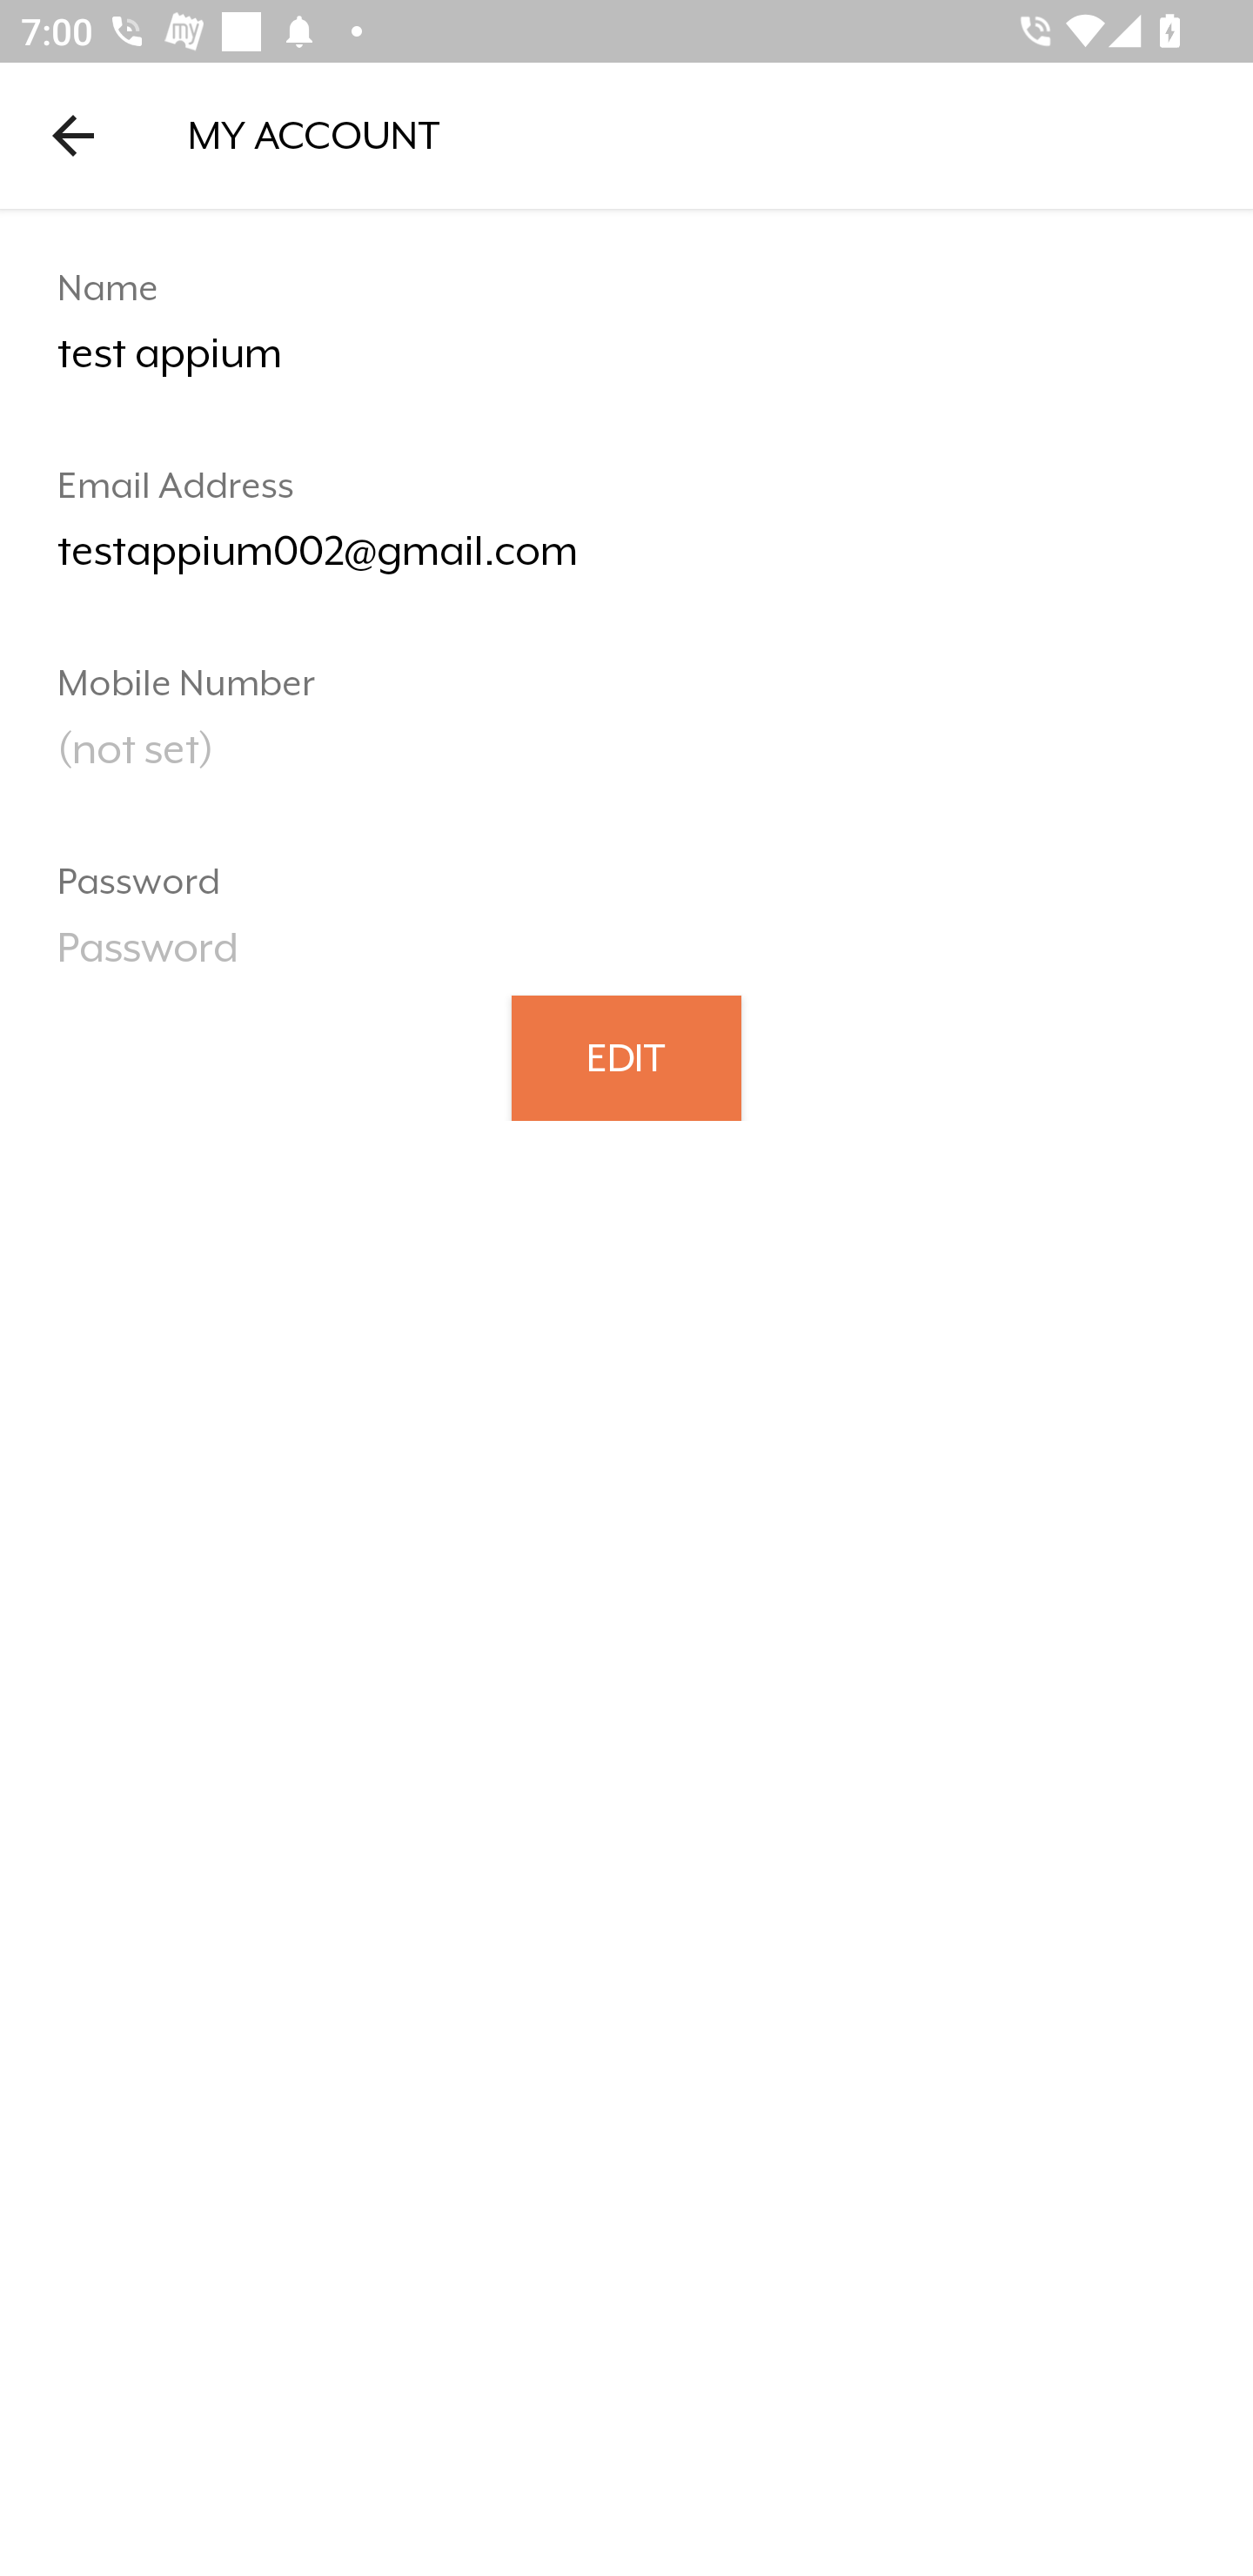 The width and height of the screenshot is (1253, 2576). What do you see at coordinates (626, 366) in the screenshot?
I see `test appium` at bounding box center [626, 366].